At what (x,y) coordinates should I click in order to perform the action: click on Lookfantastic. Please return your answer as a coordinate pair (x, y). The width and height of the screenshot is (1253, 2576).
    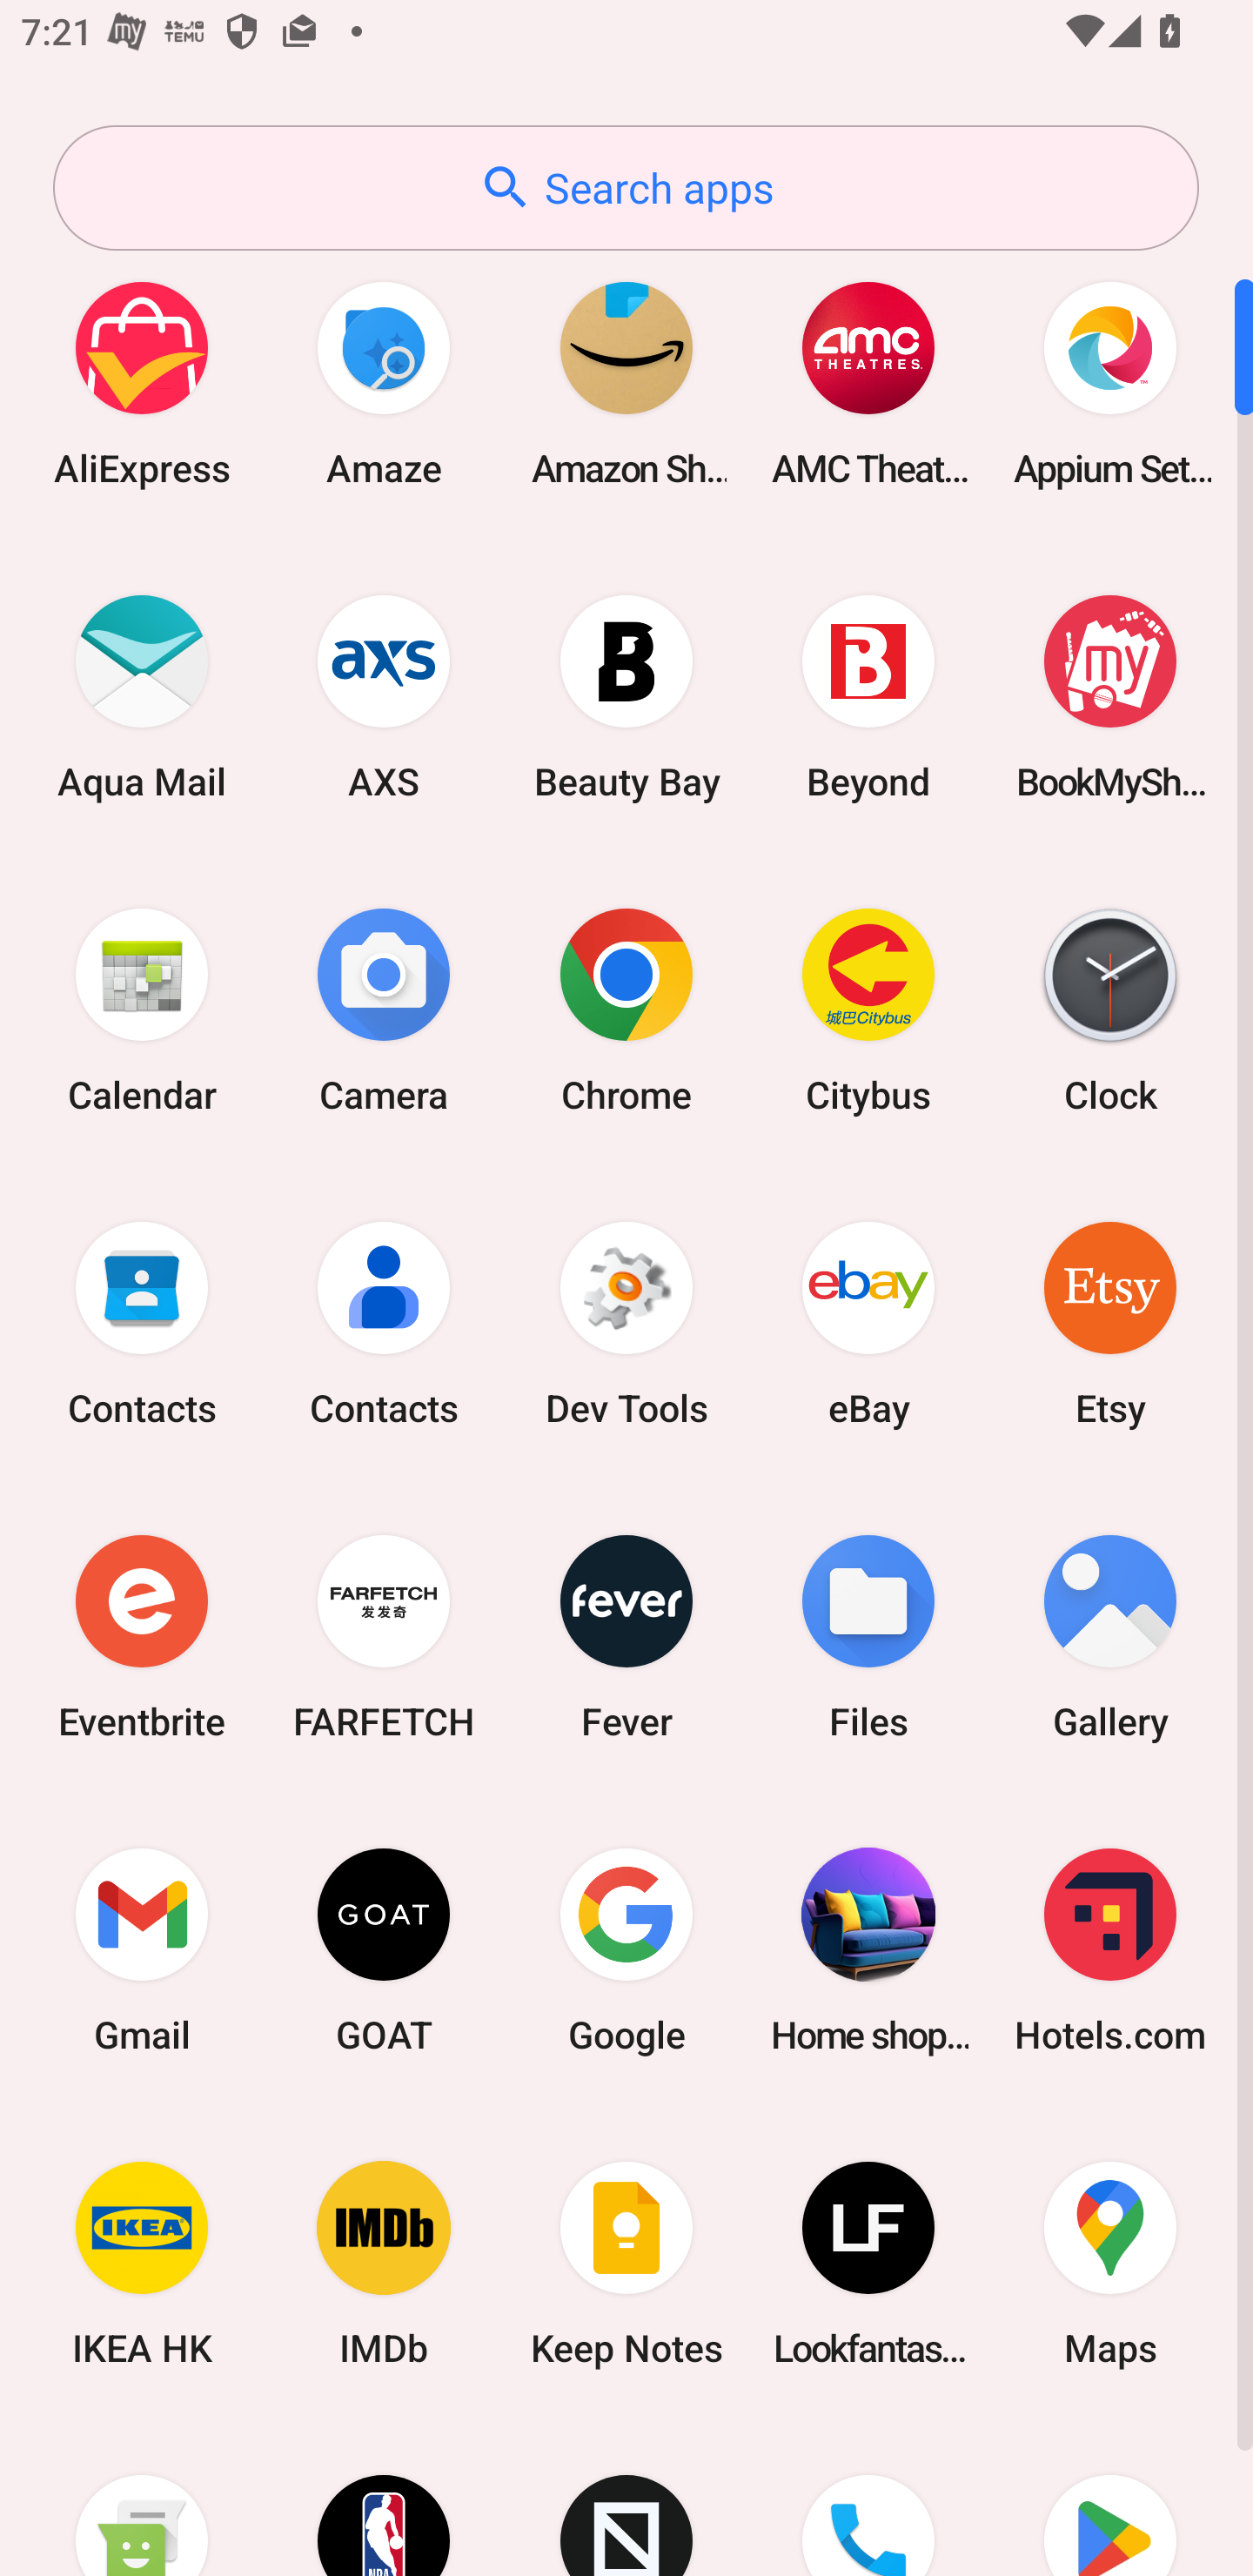
    Looking at the image, I should click on (868, 2264).